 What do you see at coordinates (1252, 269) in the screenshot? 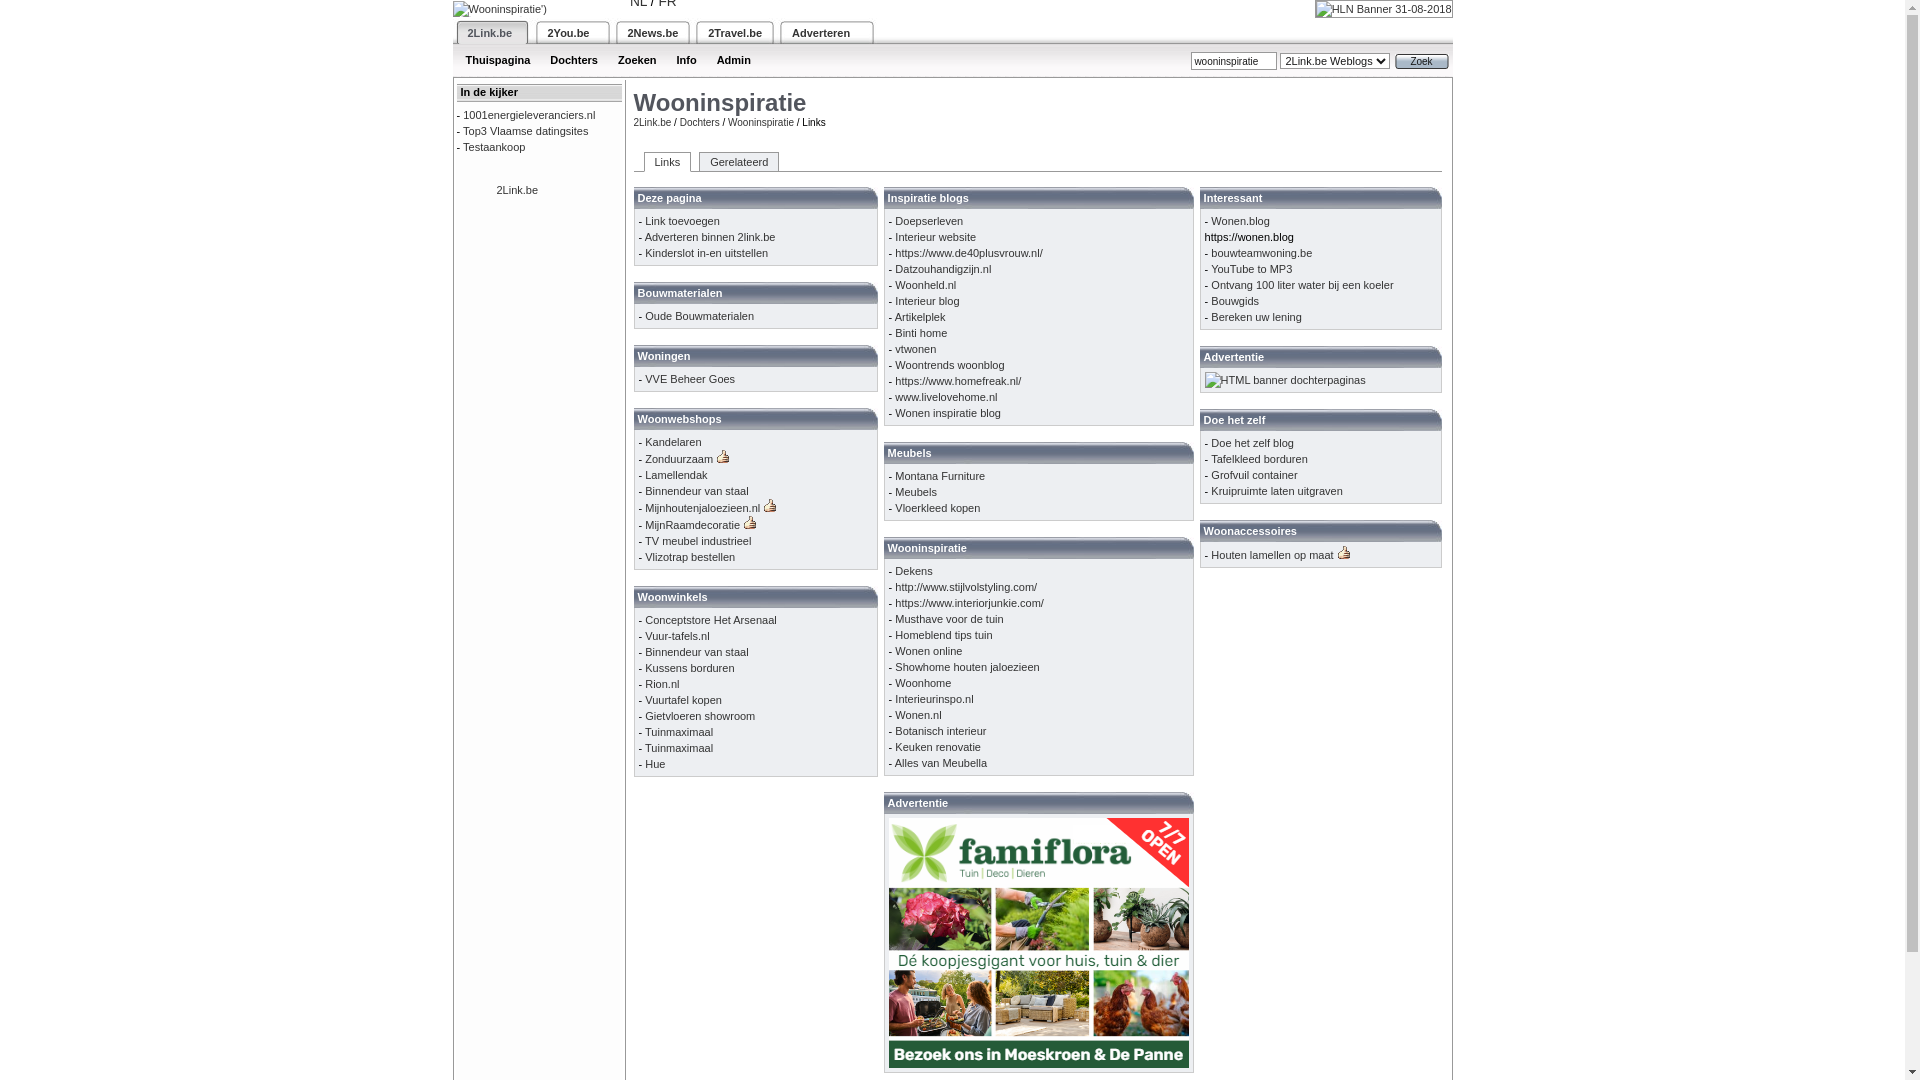
I see `YouTube to MP3` at bounding box center [1252, 269].